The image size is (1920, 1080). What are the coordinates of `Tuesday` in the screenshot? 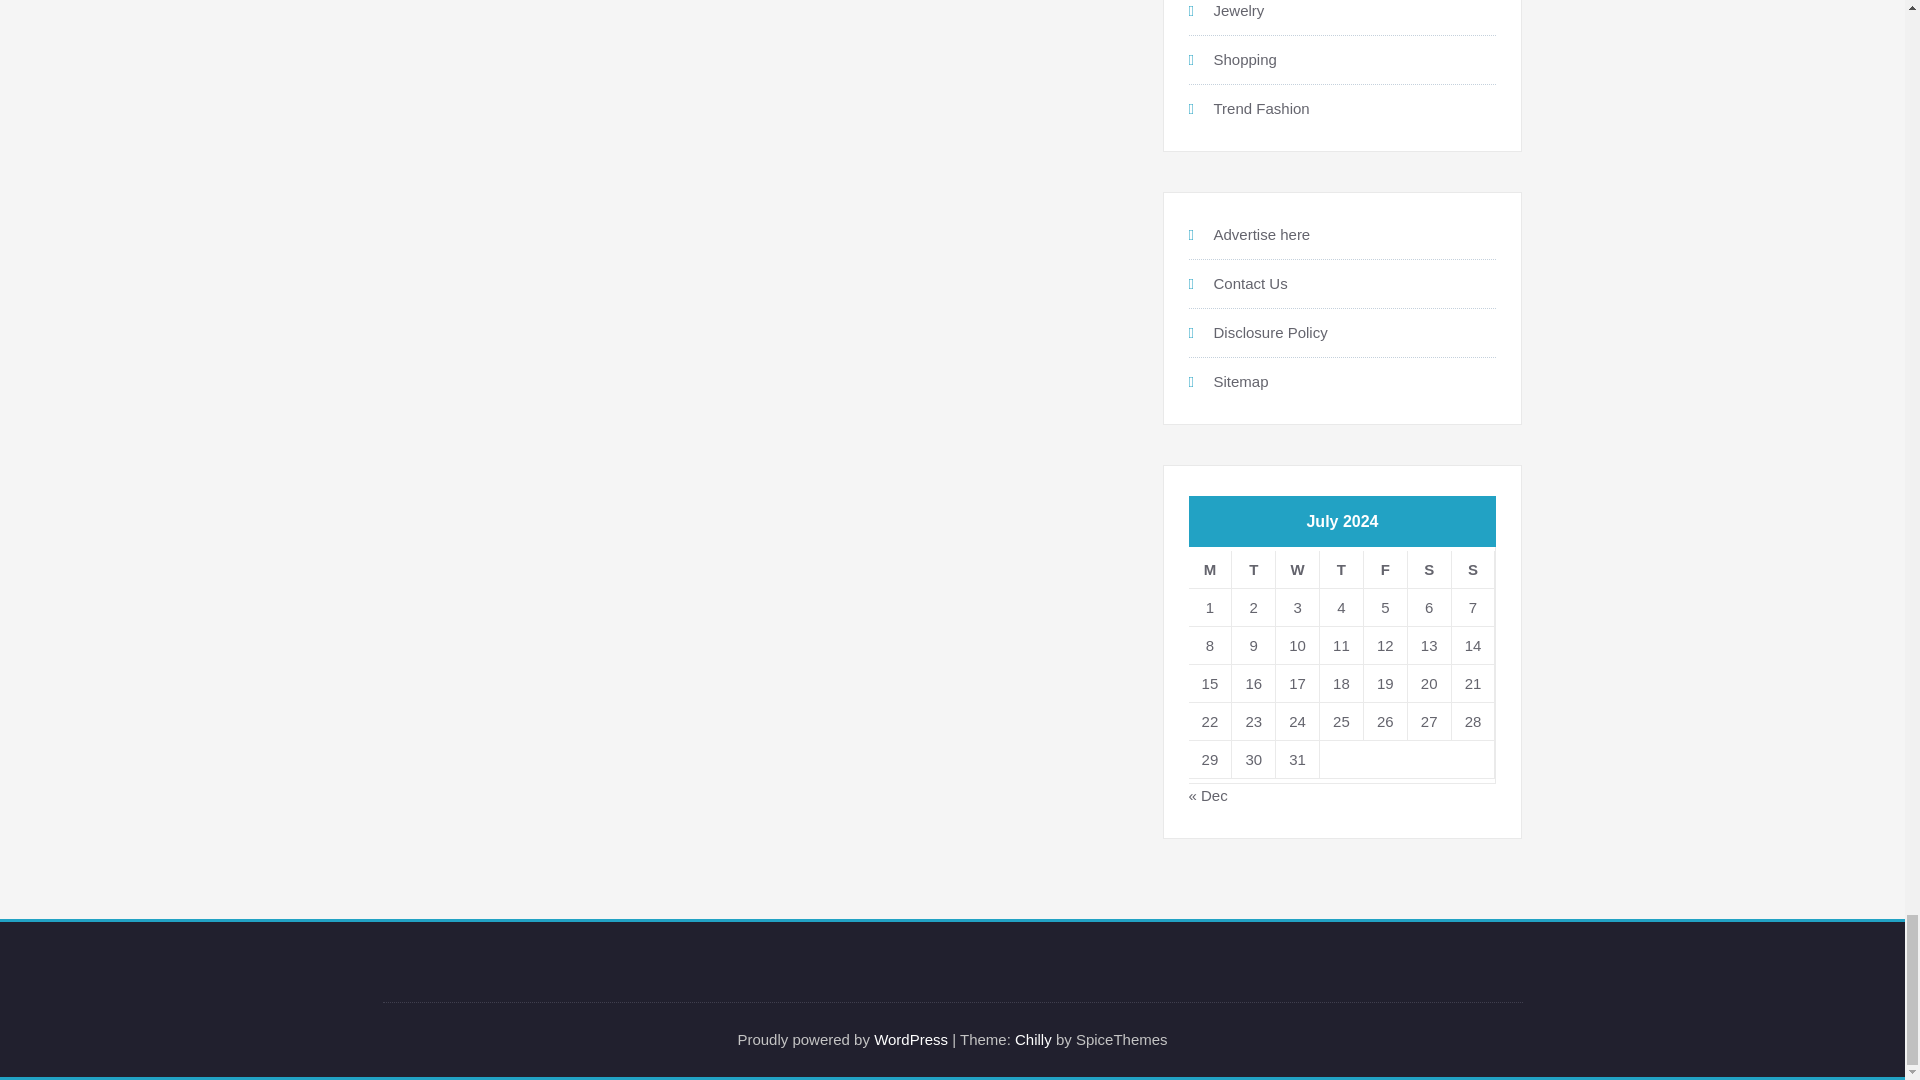 It's located at (1254, 569).